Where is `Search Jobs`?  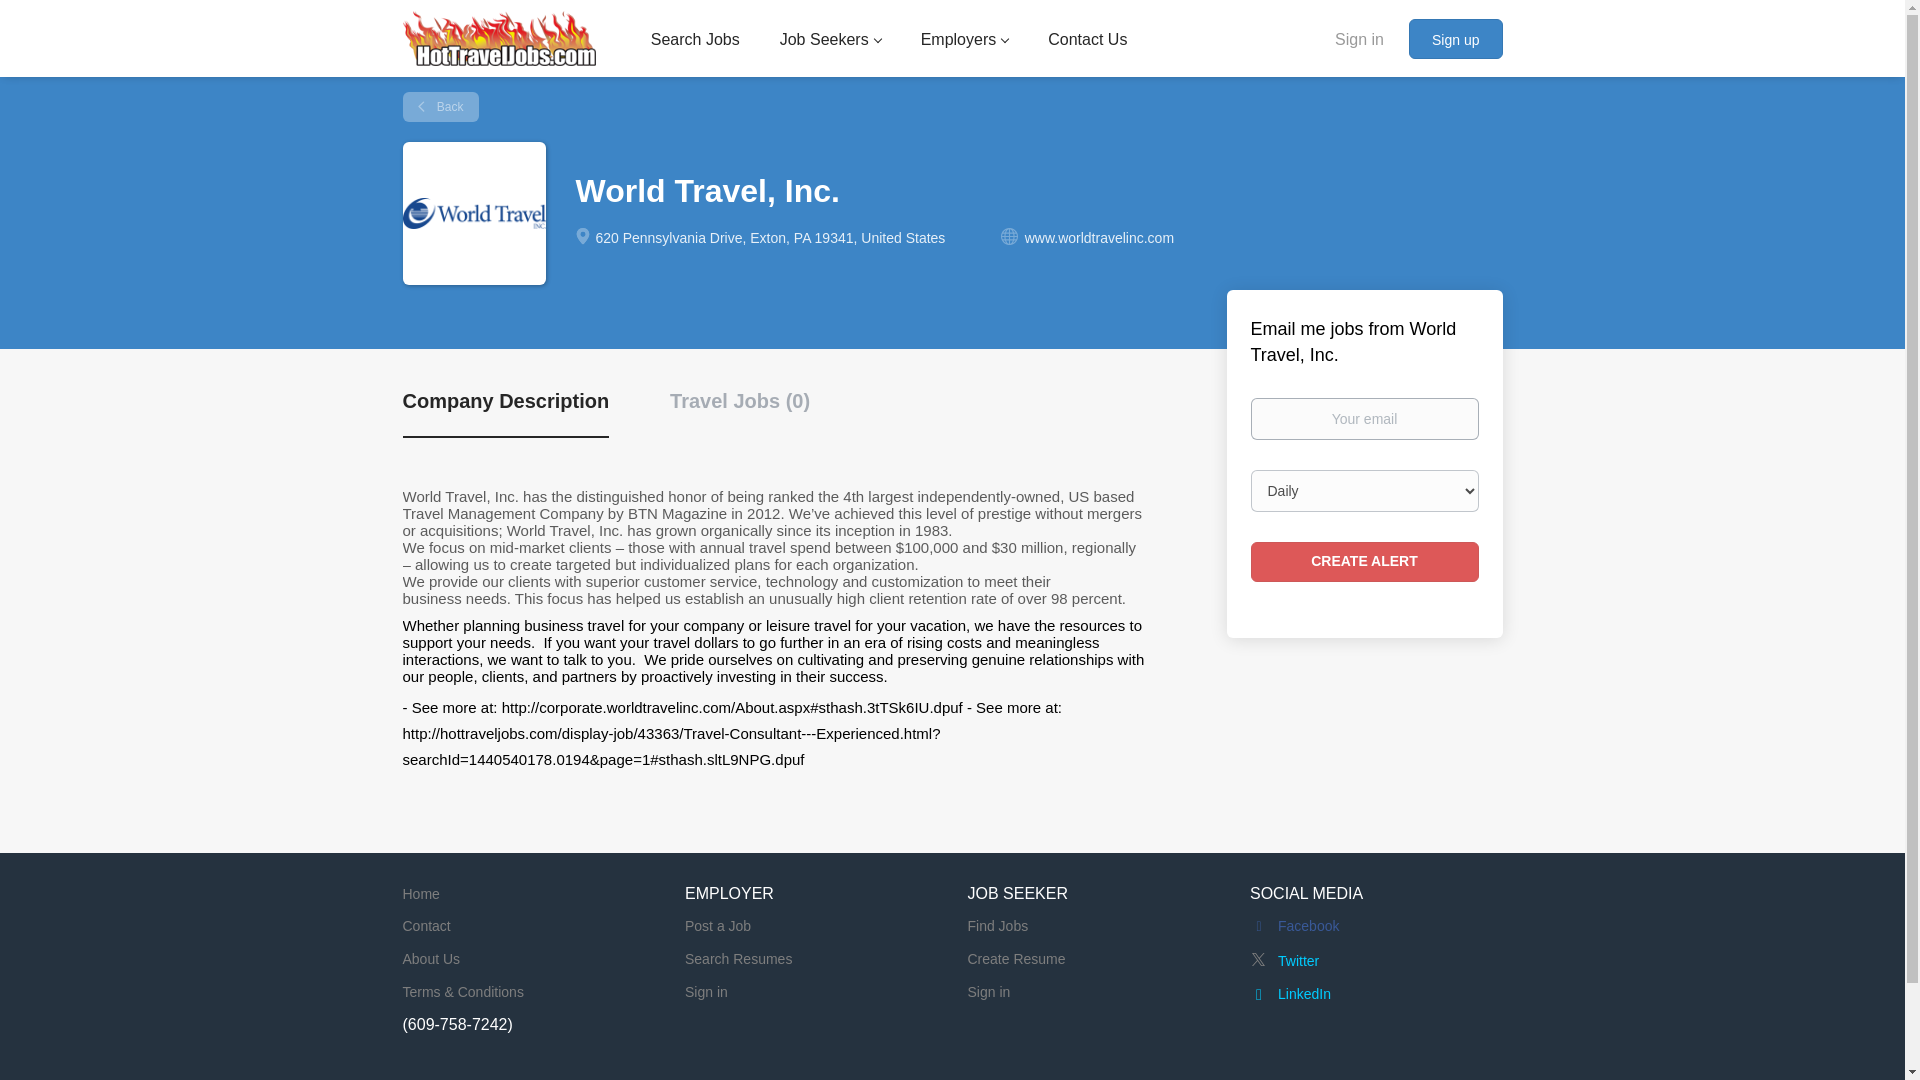 Search Jobs is located at coordinates (694, 43).